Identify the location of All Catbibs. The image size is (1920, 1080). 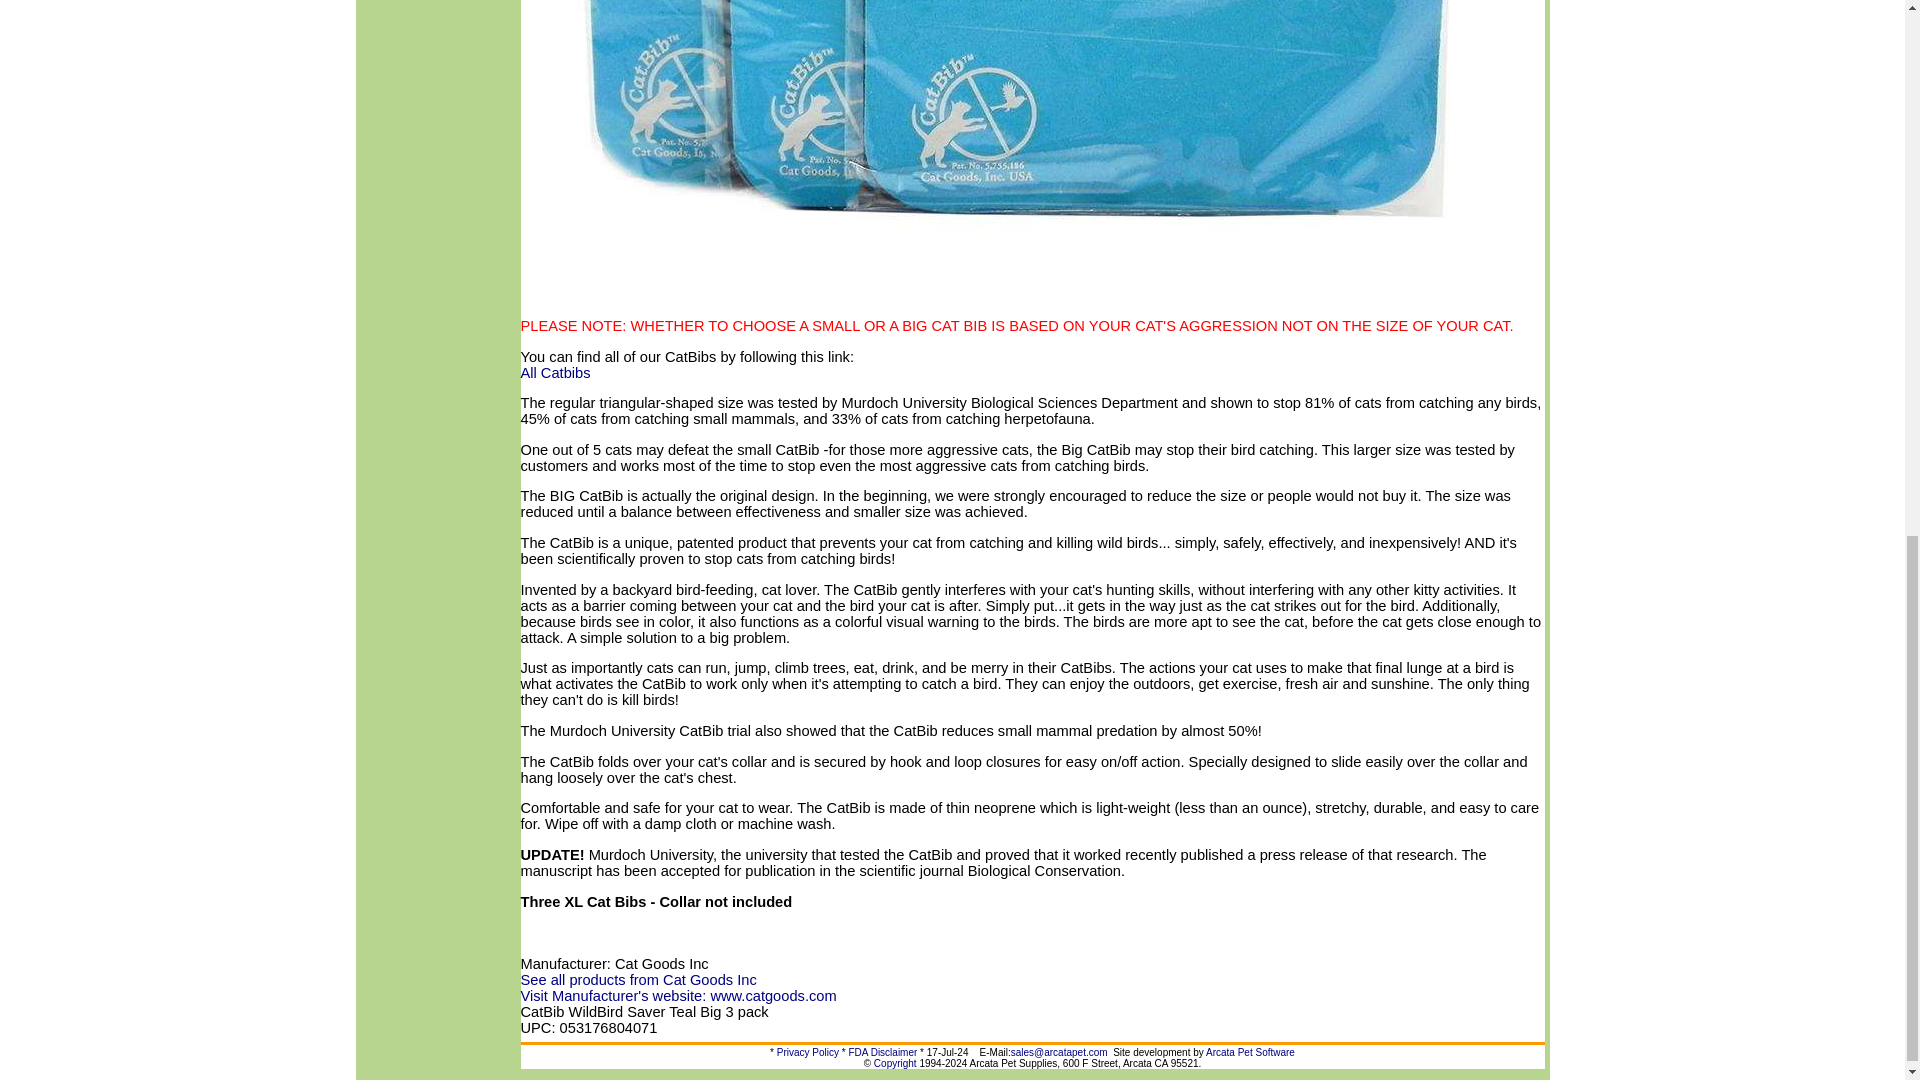
(554, 372).